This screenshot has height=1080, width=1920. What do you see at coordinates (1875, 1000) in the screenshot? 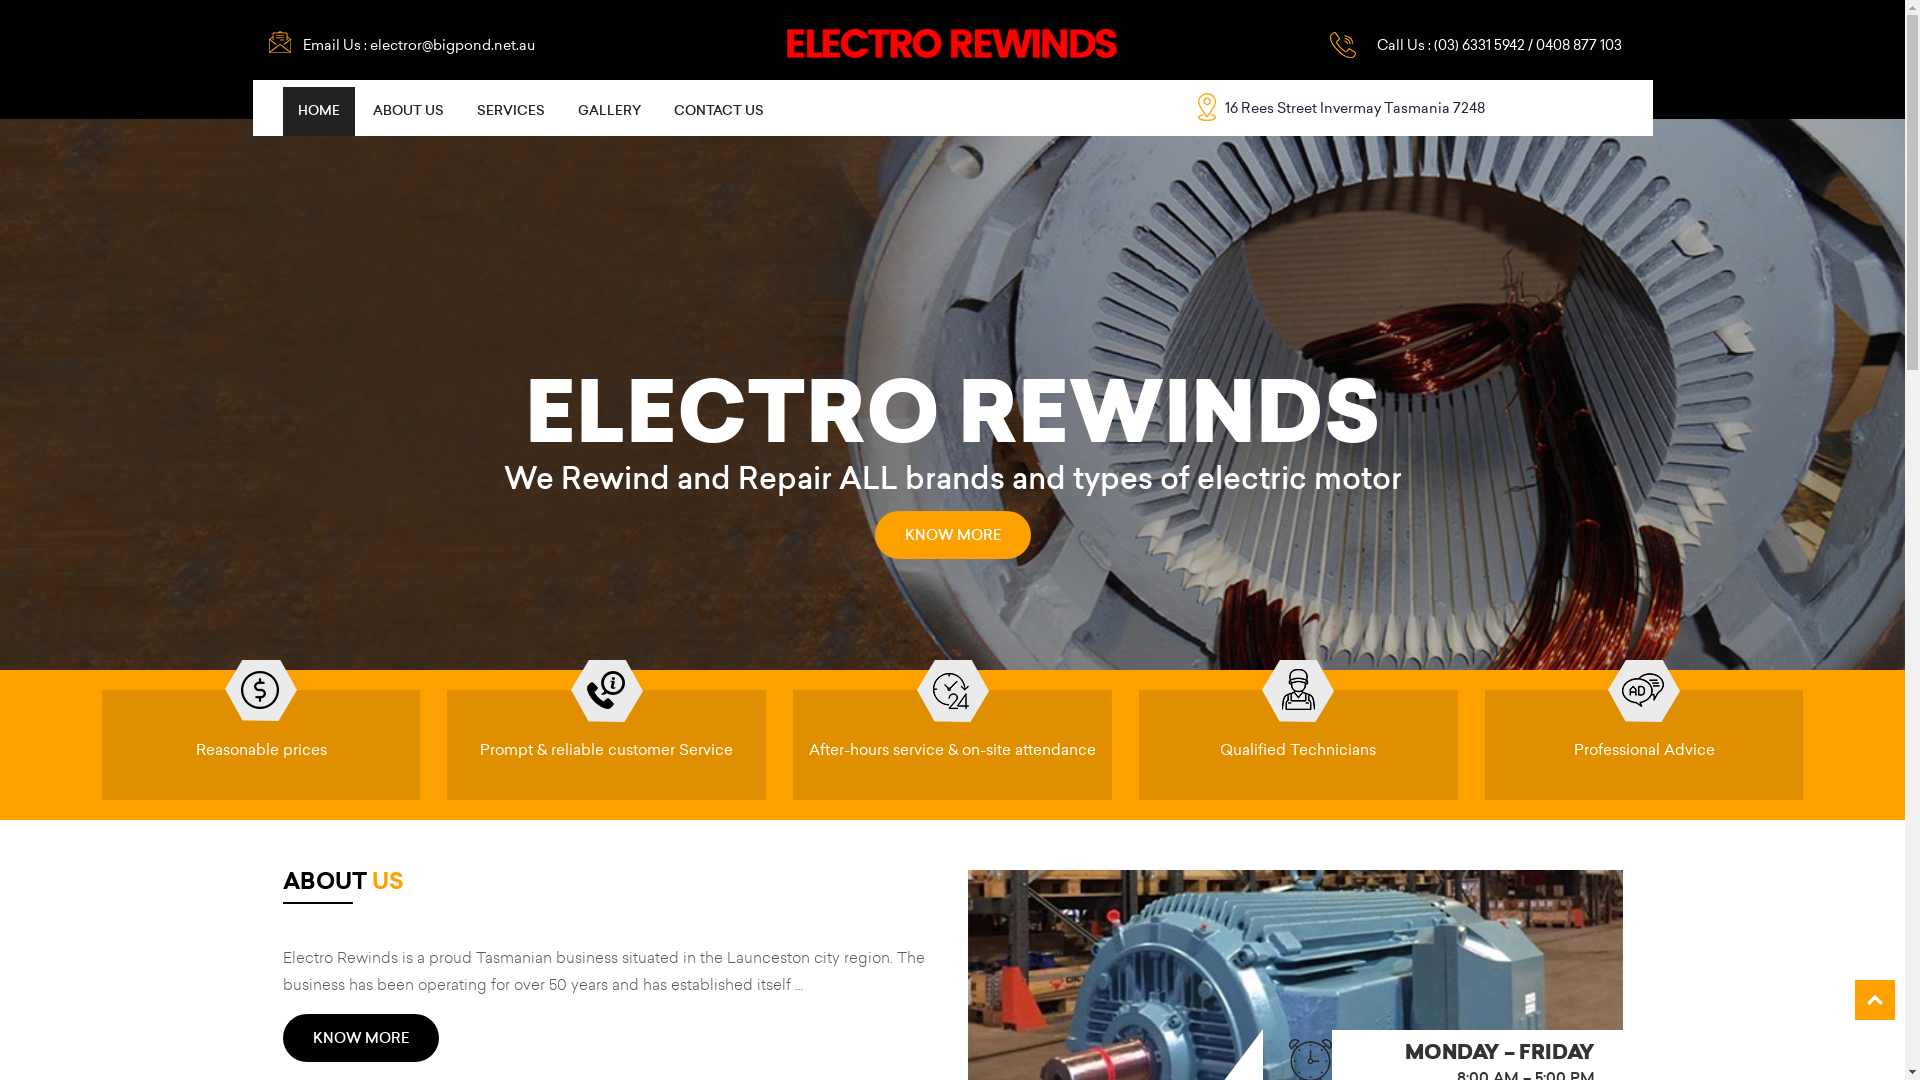
I see `Top` at bounding box center [1875, 1000].